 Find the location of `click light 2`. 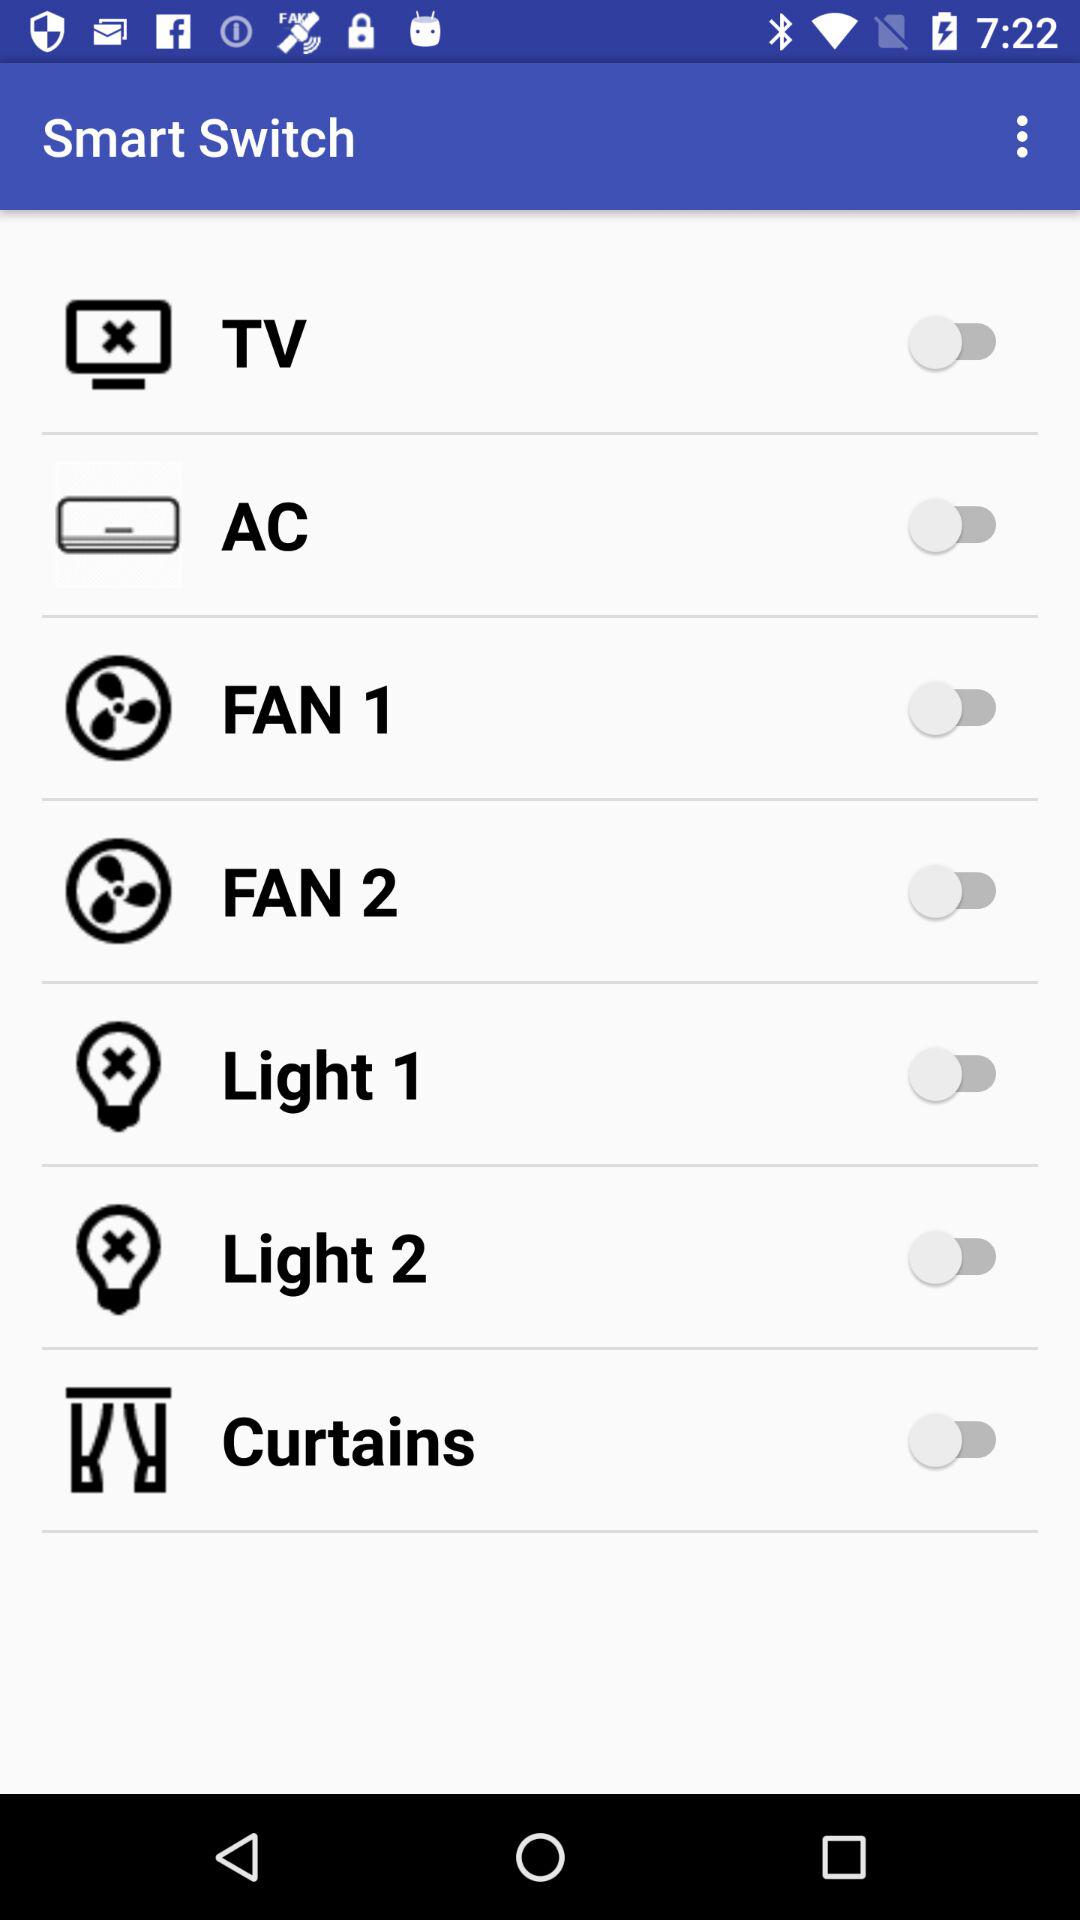

click light 2 is located at coordinates (560, 1256).